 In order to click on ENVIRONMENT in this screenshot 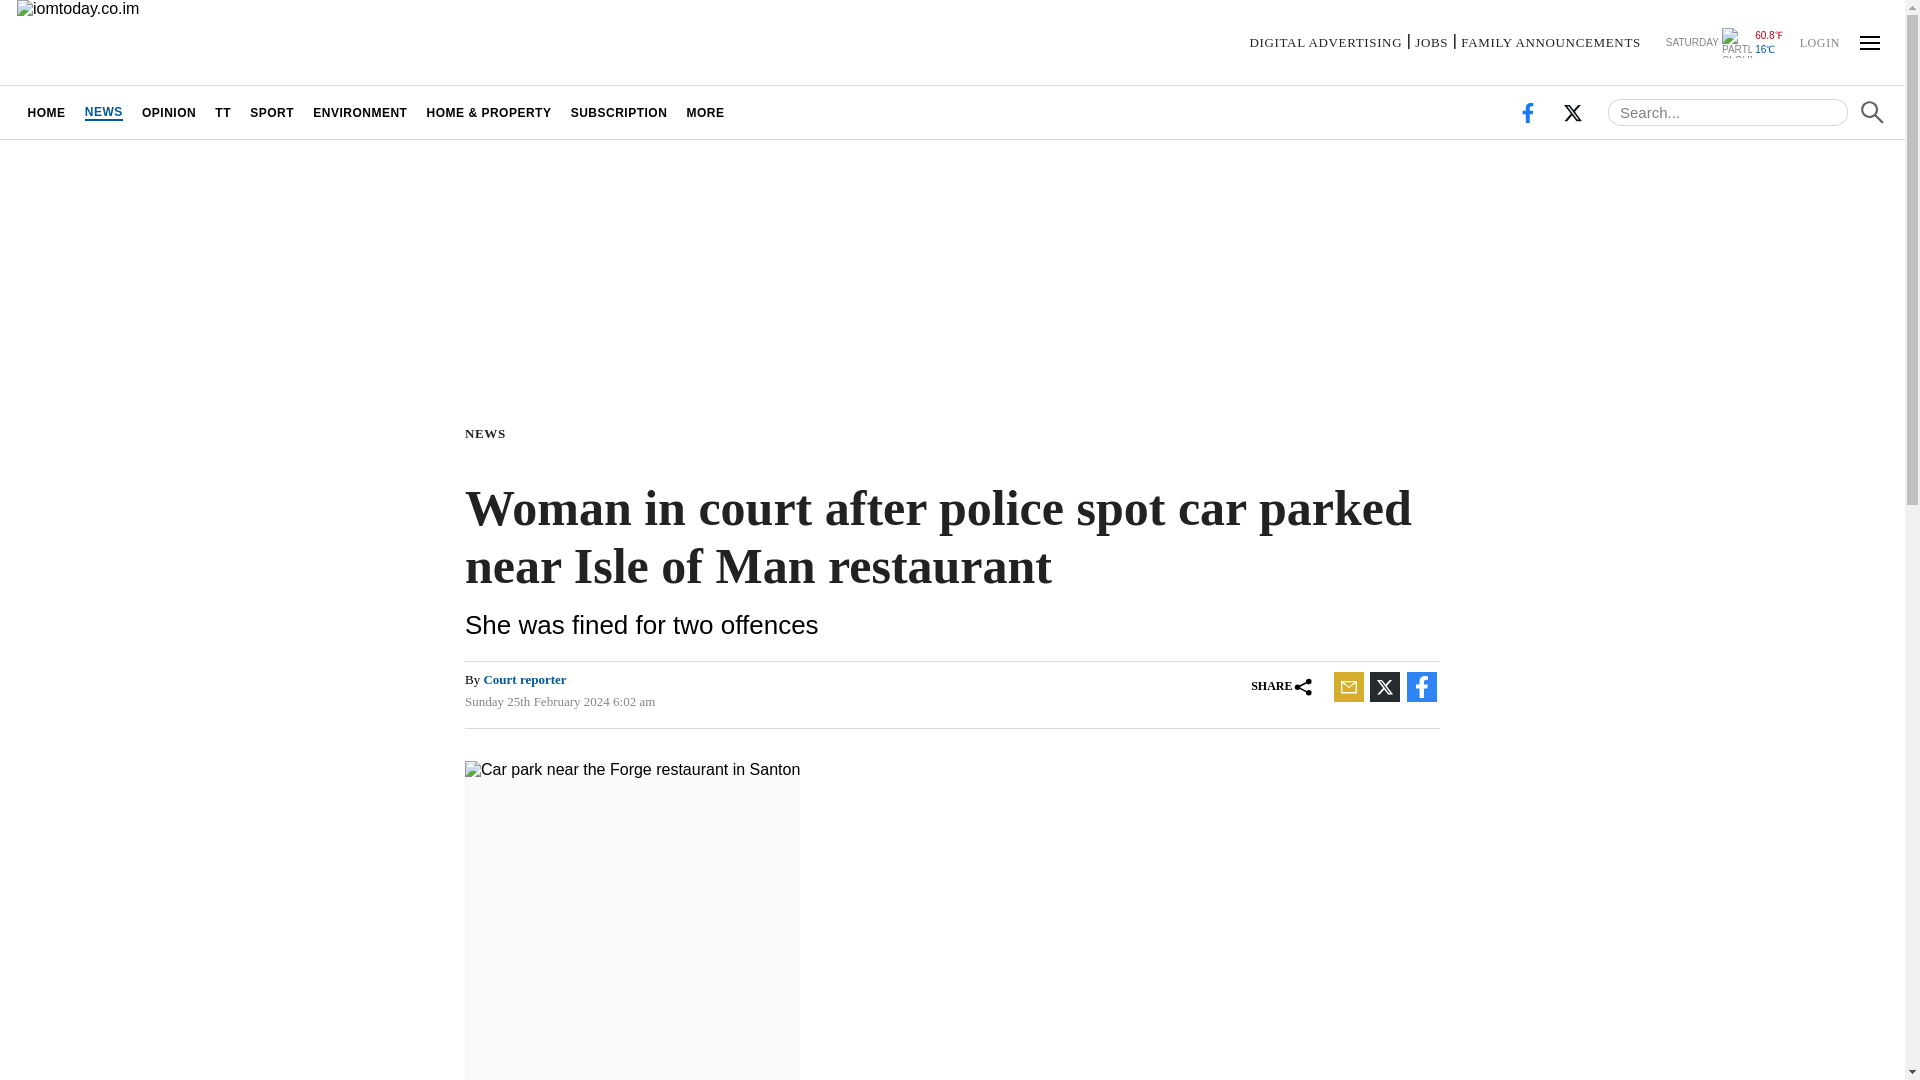, I will do `click(360, 112)`.